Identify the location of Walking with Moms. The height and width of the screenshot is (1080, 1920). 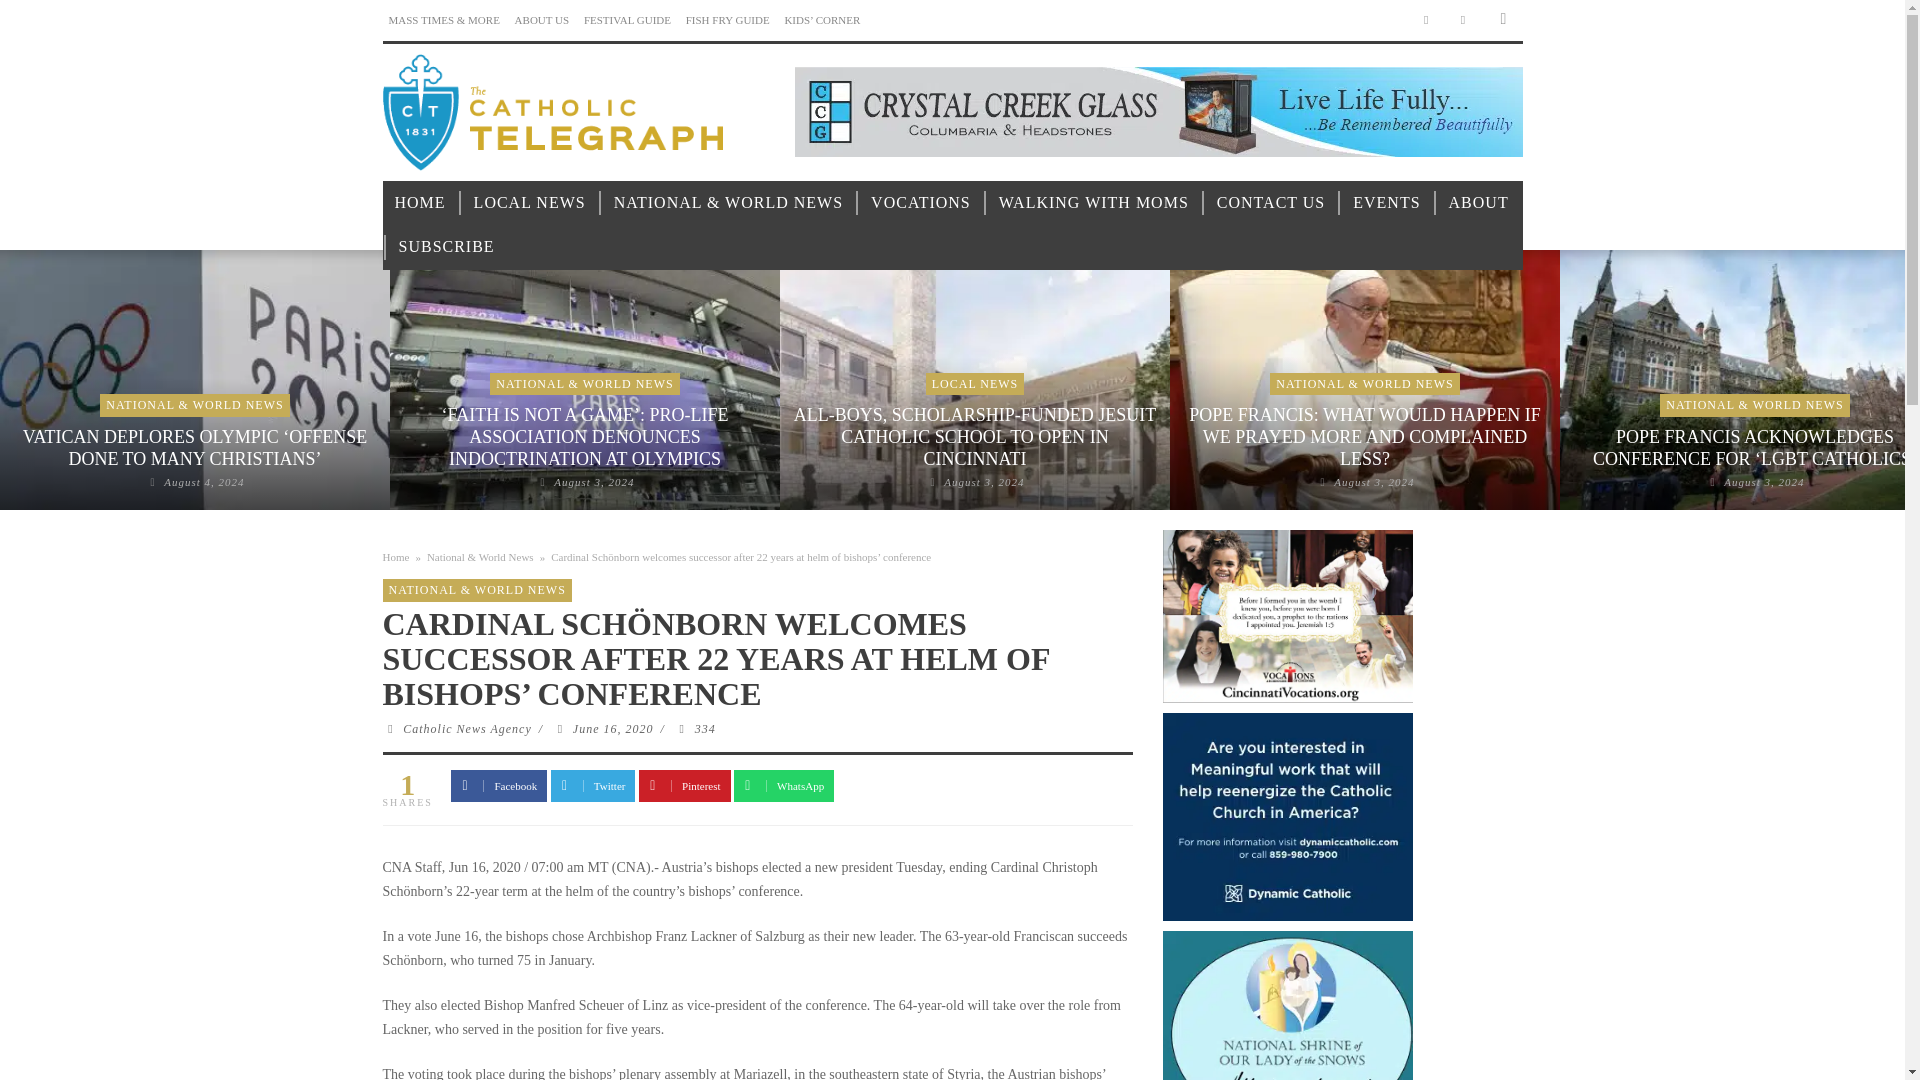
(1094, 203).